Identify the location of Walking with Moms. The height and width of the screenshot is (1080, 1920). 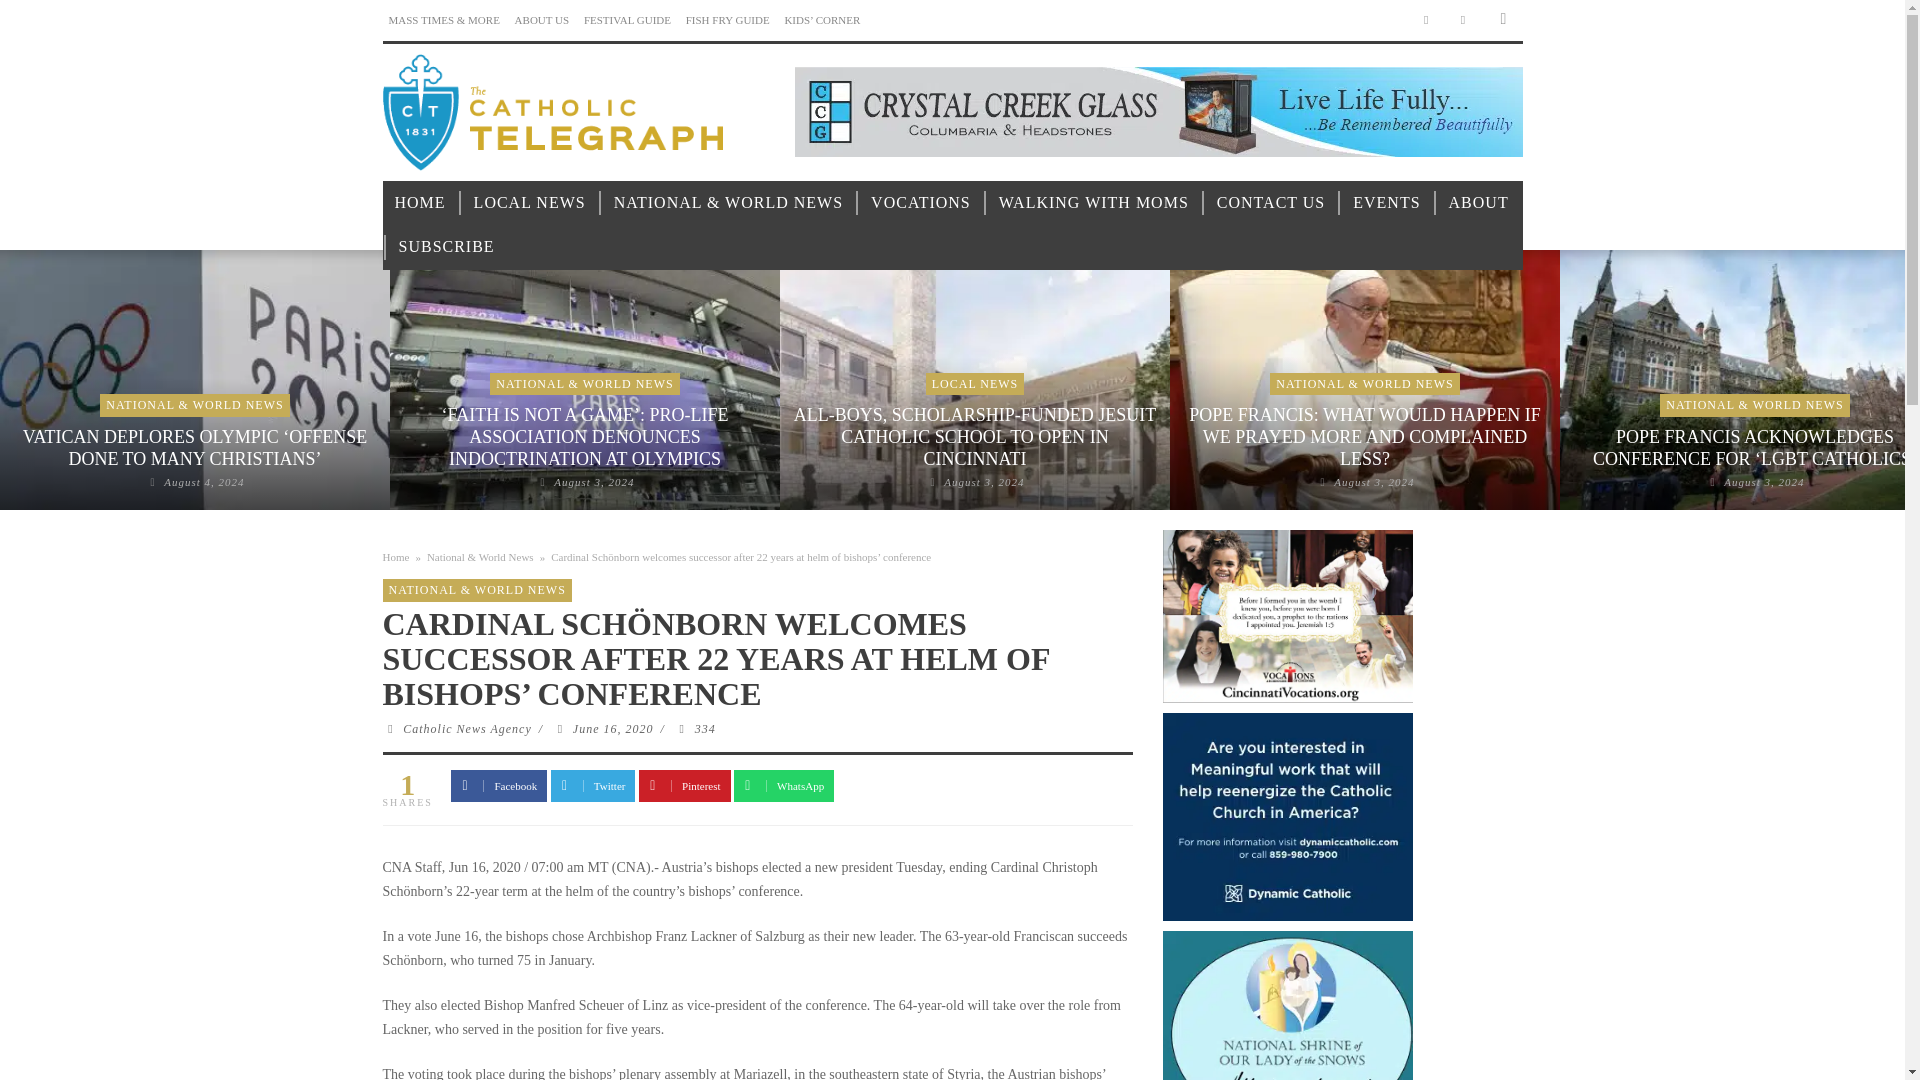
(1094, 203).